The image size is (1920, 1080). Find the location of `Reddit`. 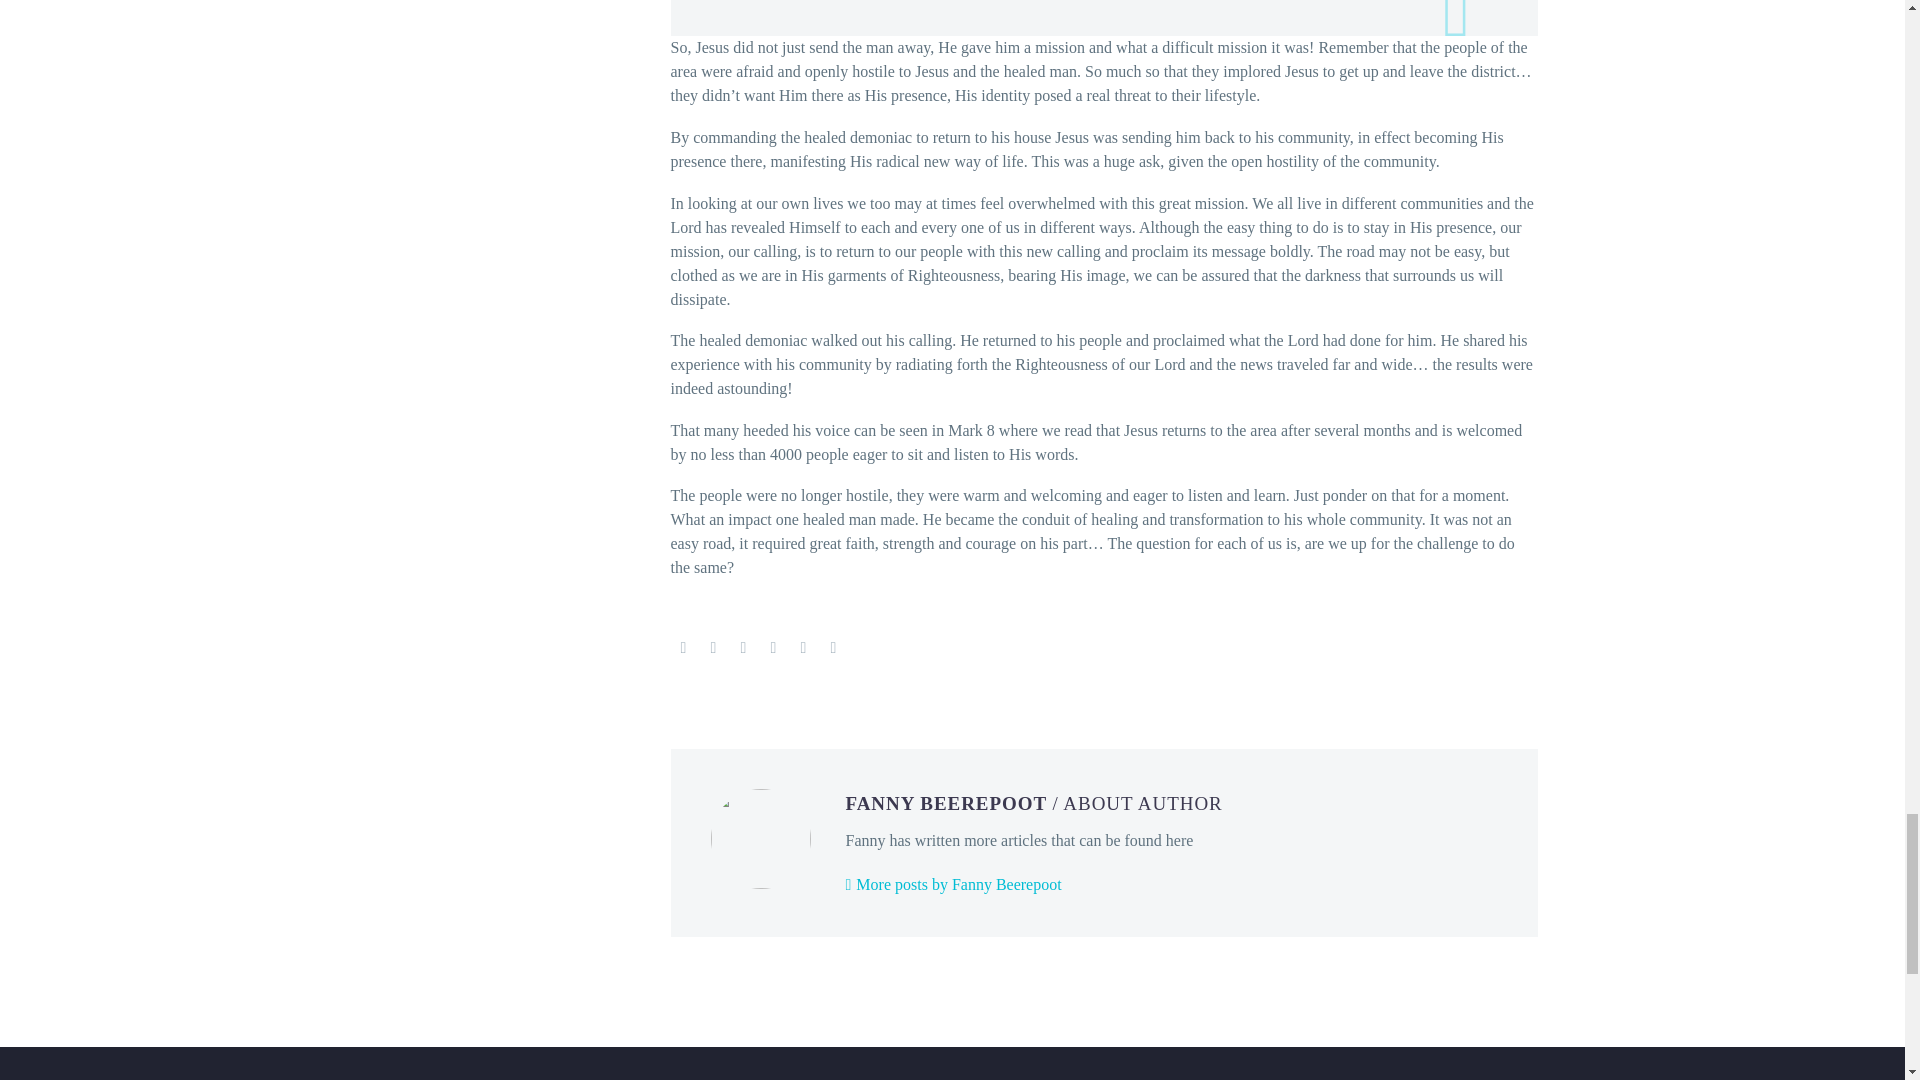

Reddit is located at coordinates (834, 648).